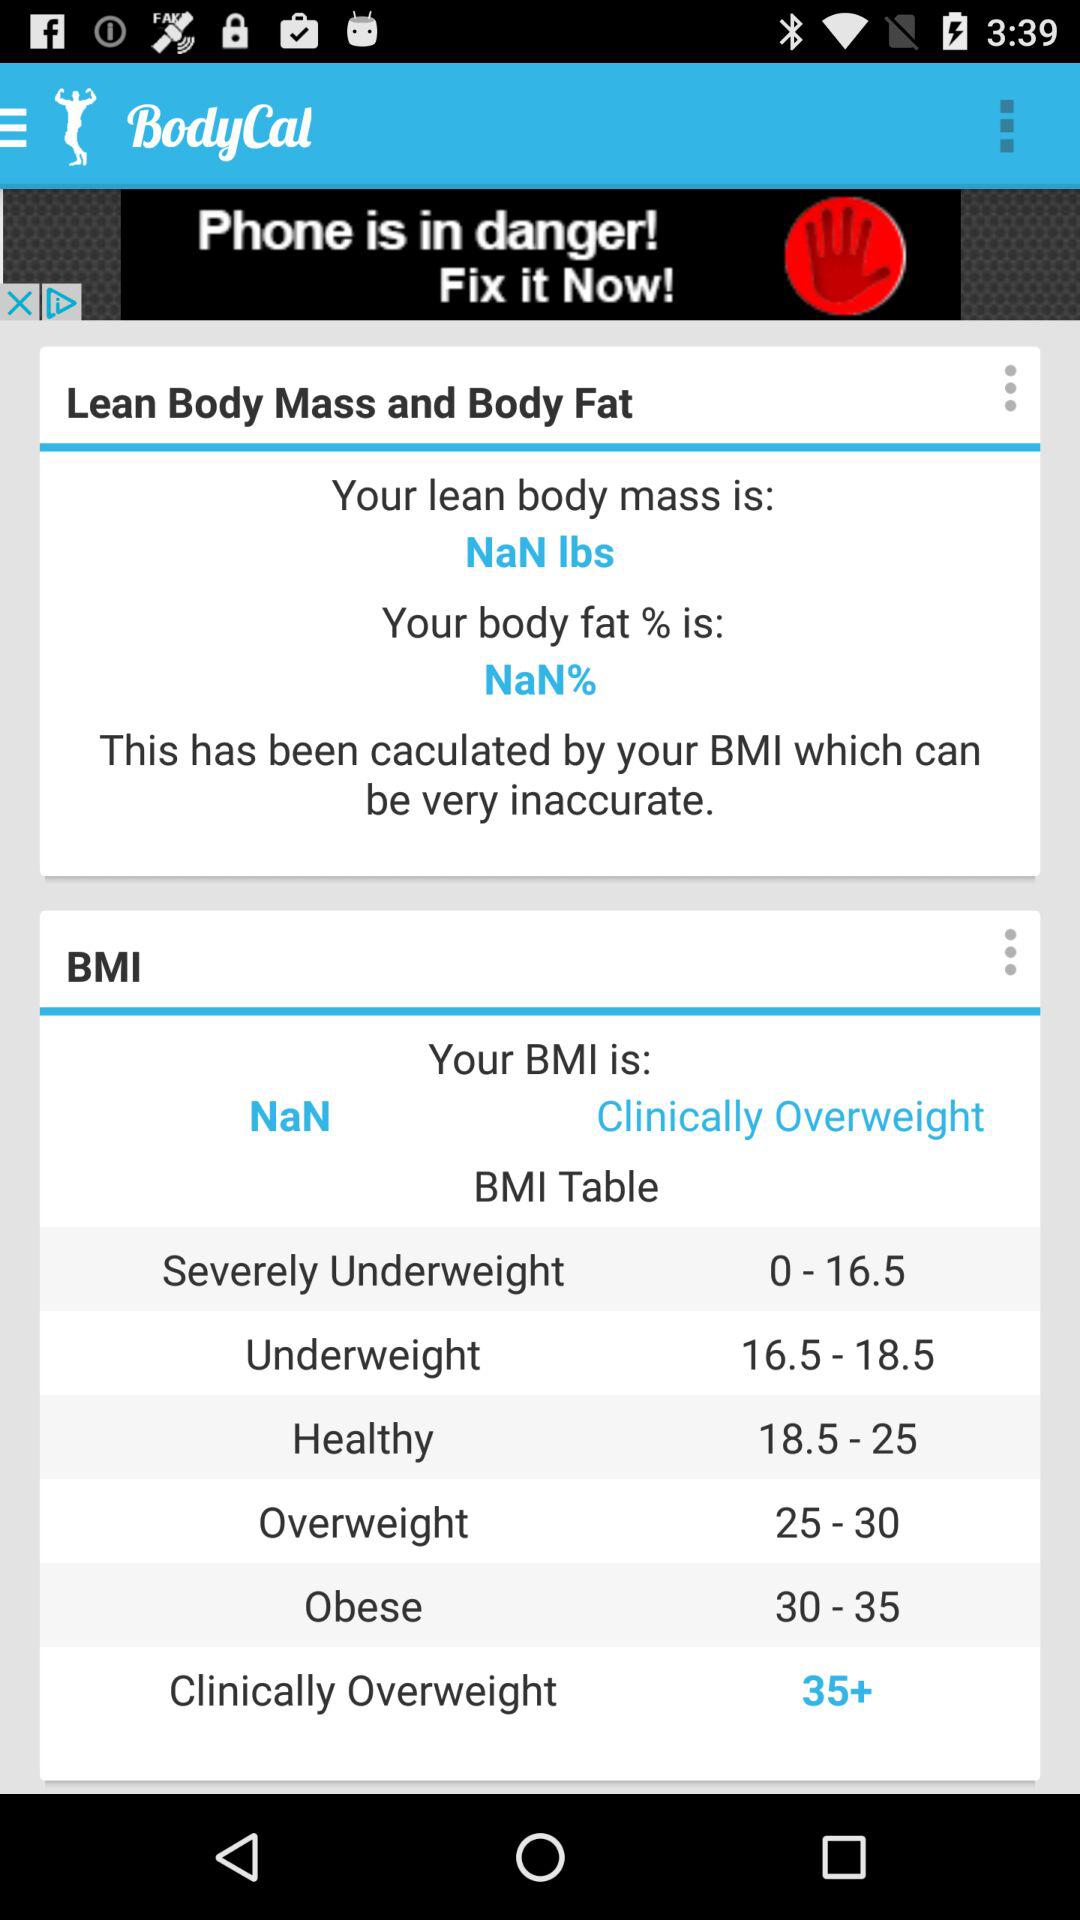  What do you see at coordinates (990, 388) in the screenshot?
I see `setting page` at bounding box center [990, 388].